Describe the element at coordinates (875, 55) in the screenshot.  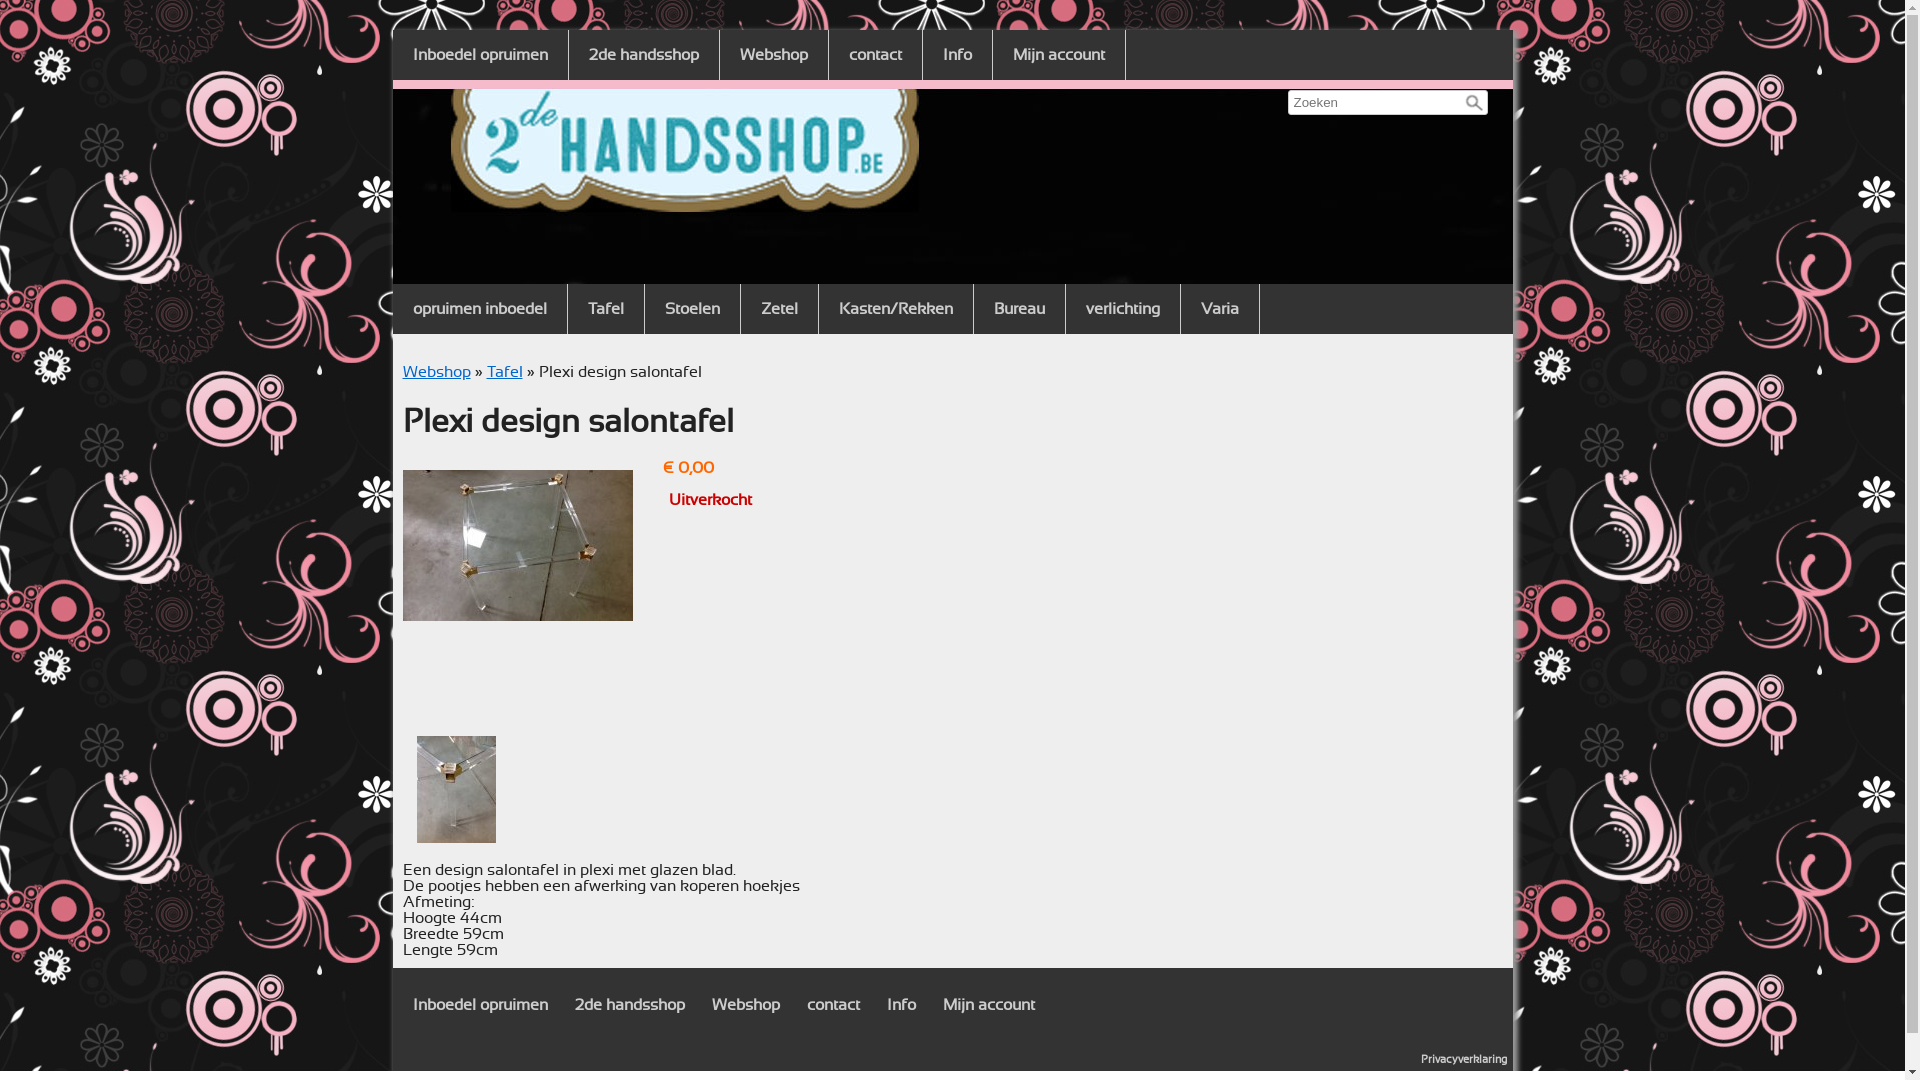
I see `contact` at that location.